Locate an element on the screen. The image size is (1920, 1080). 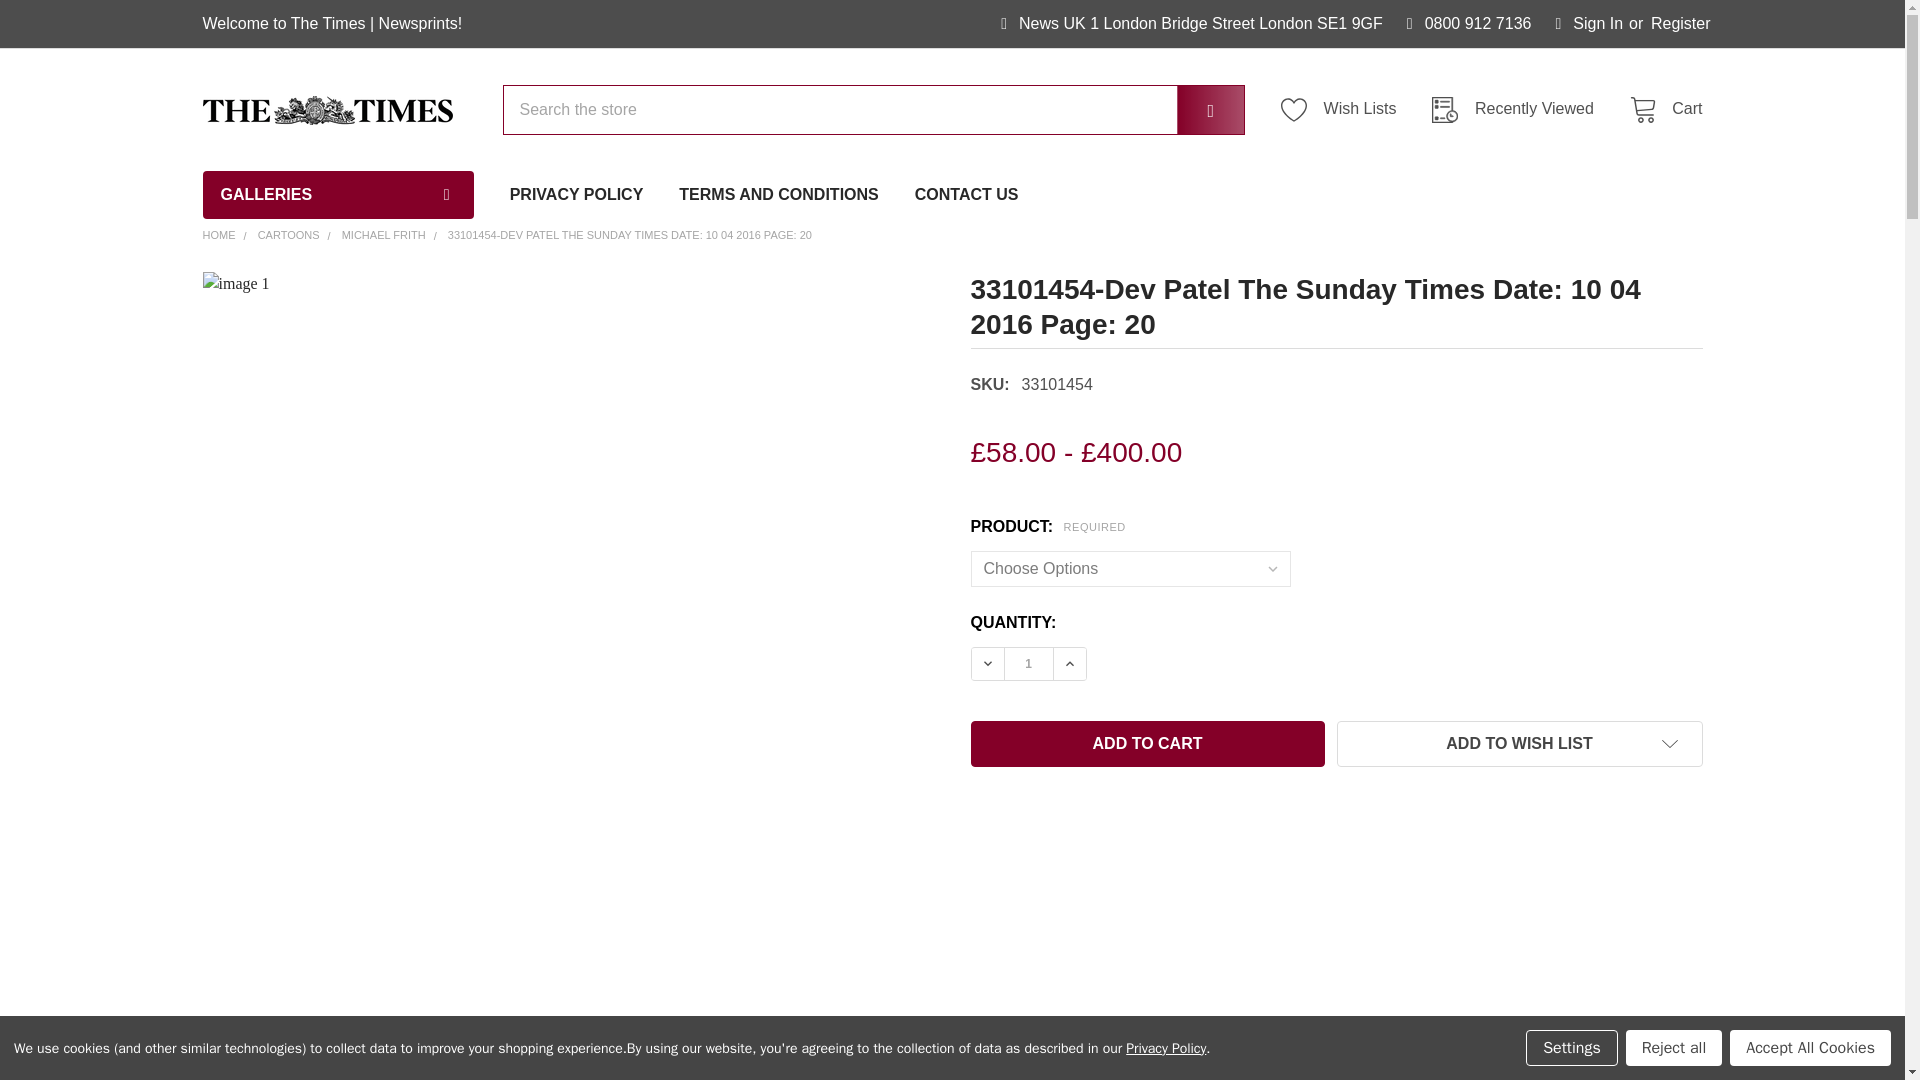
Recently Viewed is located at coordinates (1518, 110).